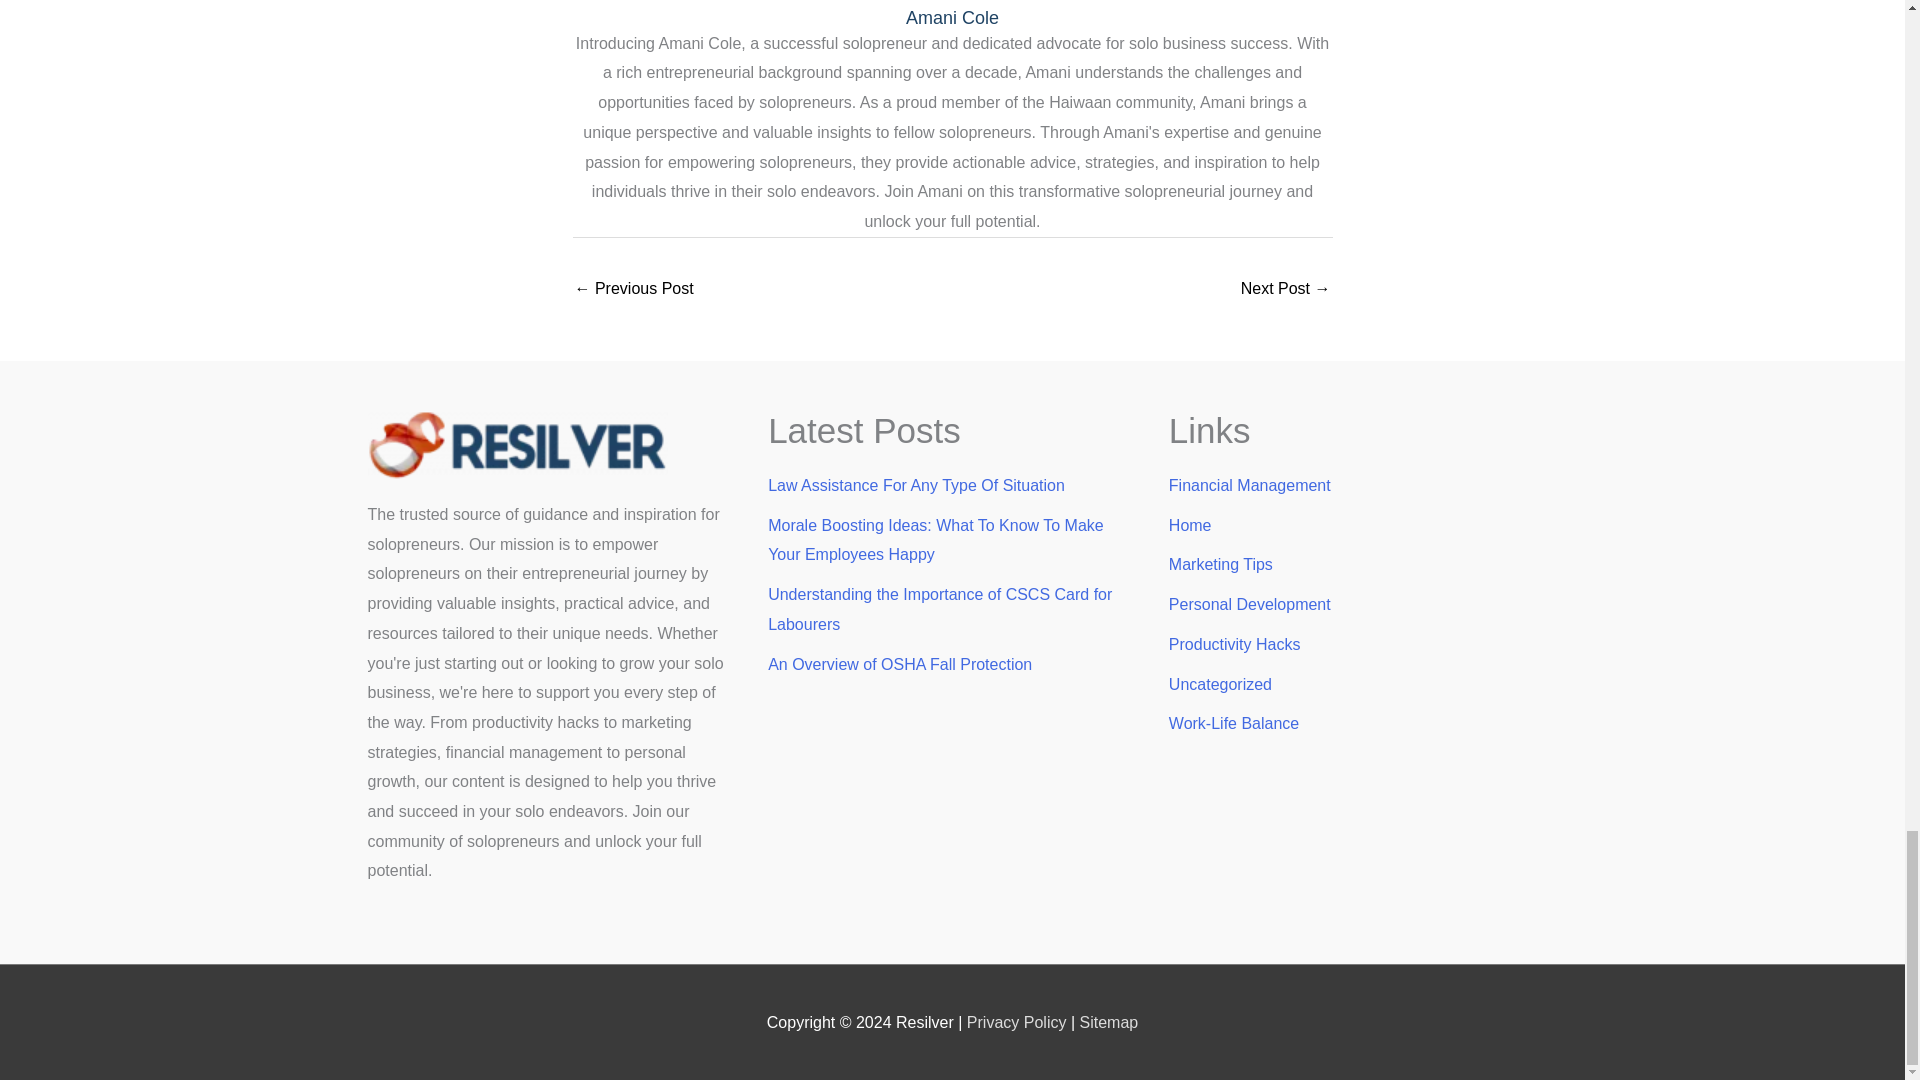 The width and height of the screenshot is (1920, 1080). I want to click on Work-Life Balance, so click(1234, 723).